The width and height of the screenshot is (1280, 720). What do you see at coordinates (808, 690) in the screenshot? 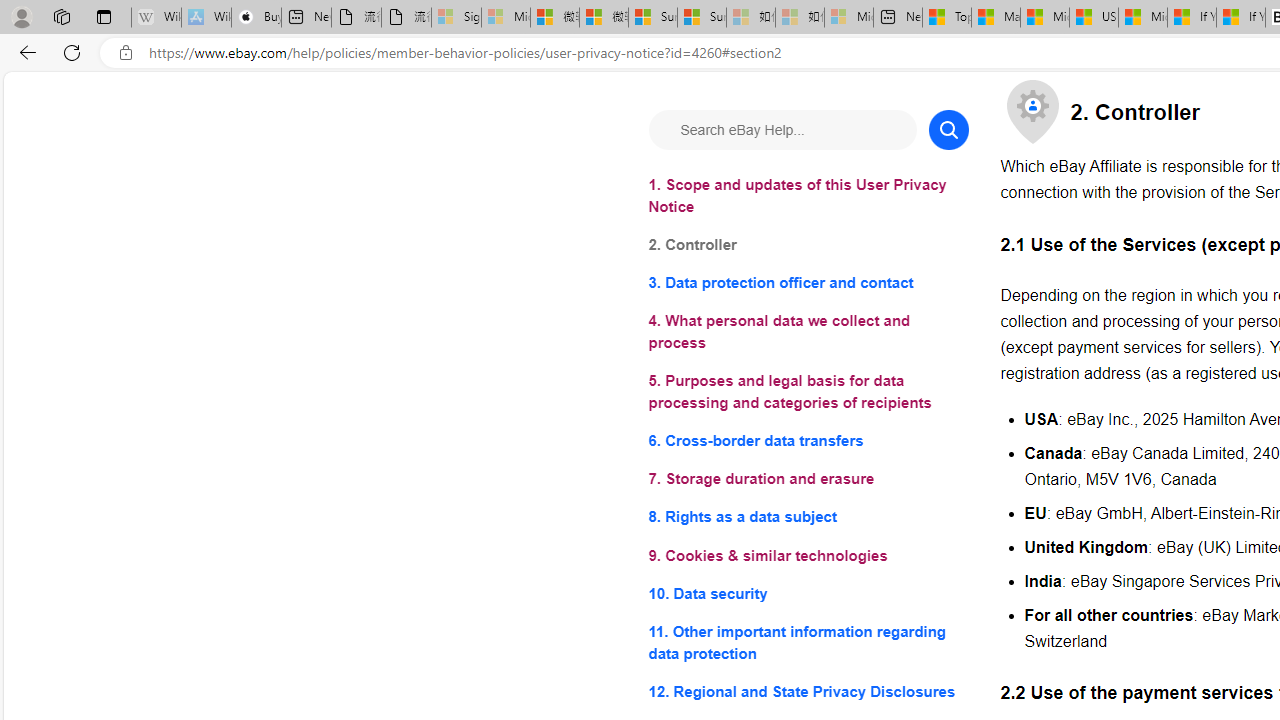
I see `12. Regional and State Privacy Disclosures` at bounding box center [808, 690].